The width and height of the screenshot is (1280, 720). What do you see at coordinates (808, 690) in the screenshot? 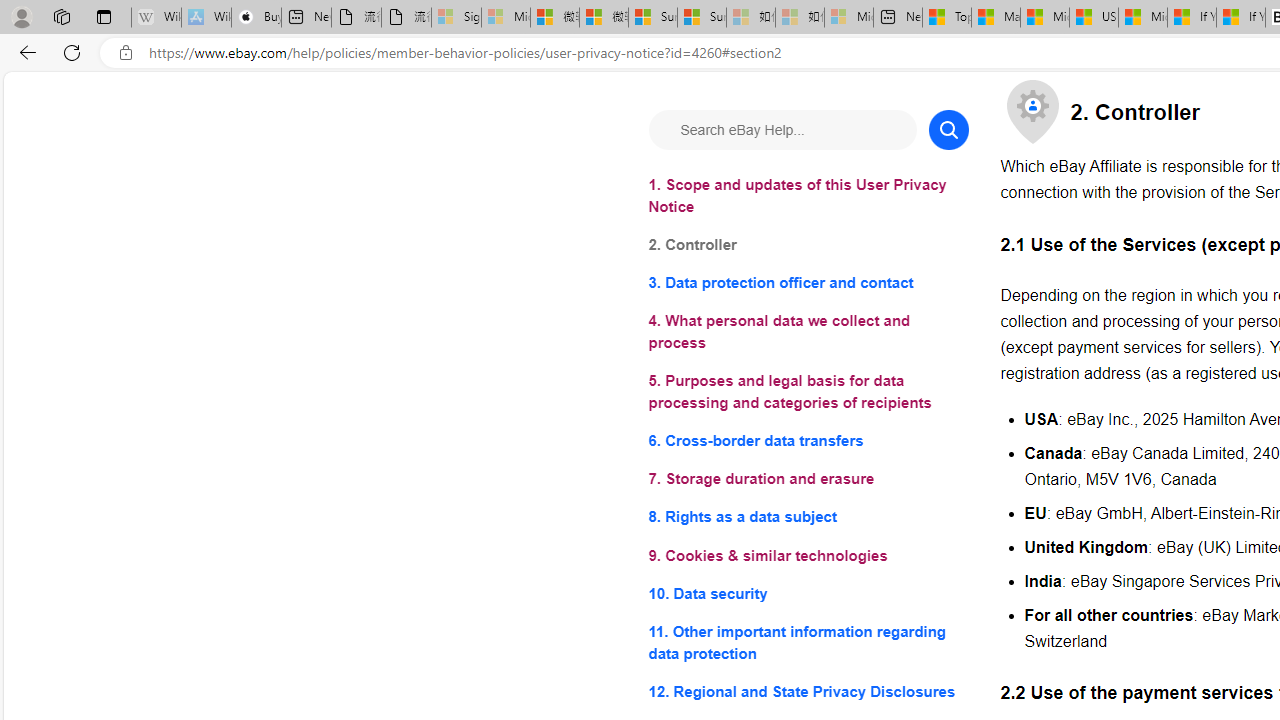
I see `12. Regional and State Privacy Disclosures` at bounding box center [808, 690].